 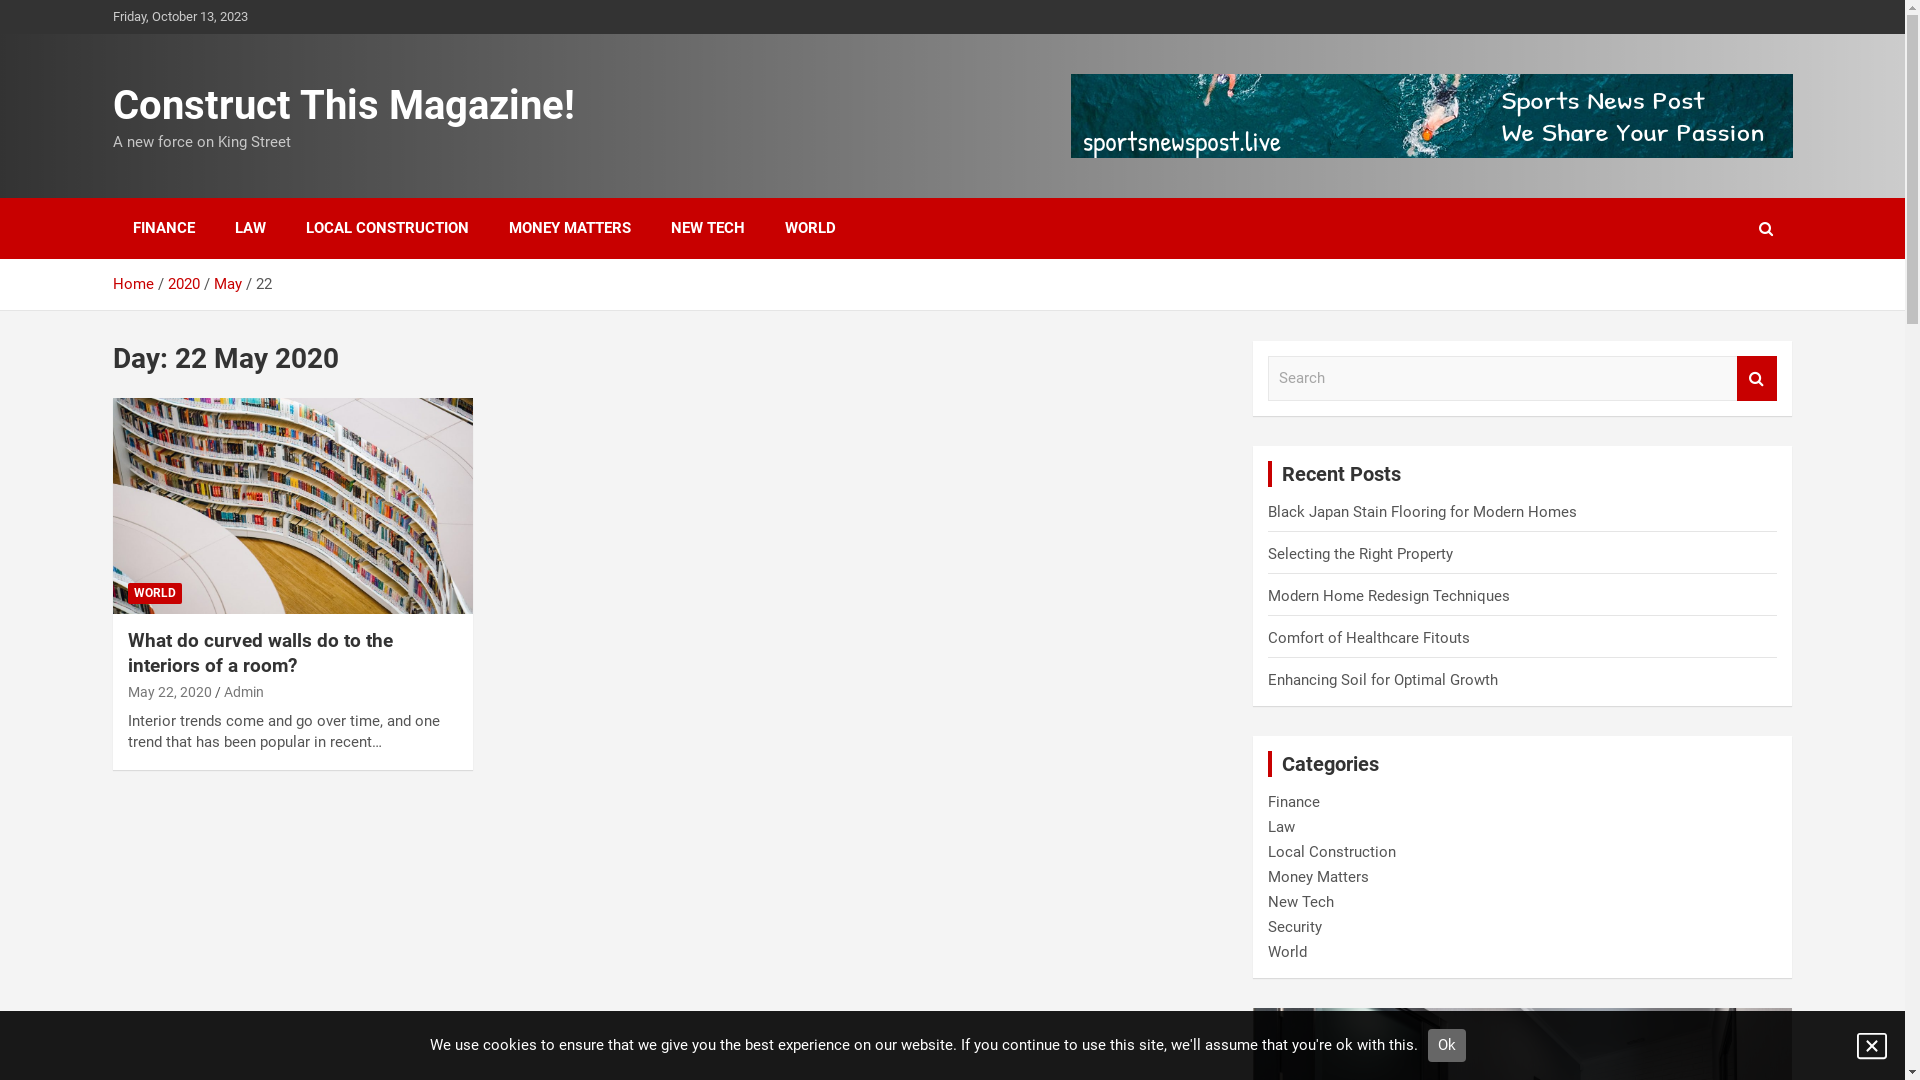 I want to click on FINANCE, so click(x=163, y=228).